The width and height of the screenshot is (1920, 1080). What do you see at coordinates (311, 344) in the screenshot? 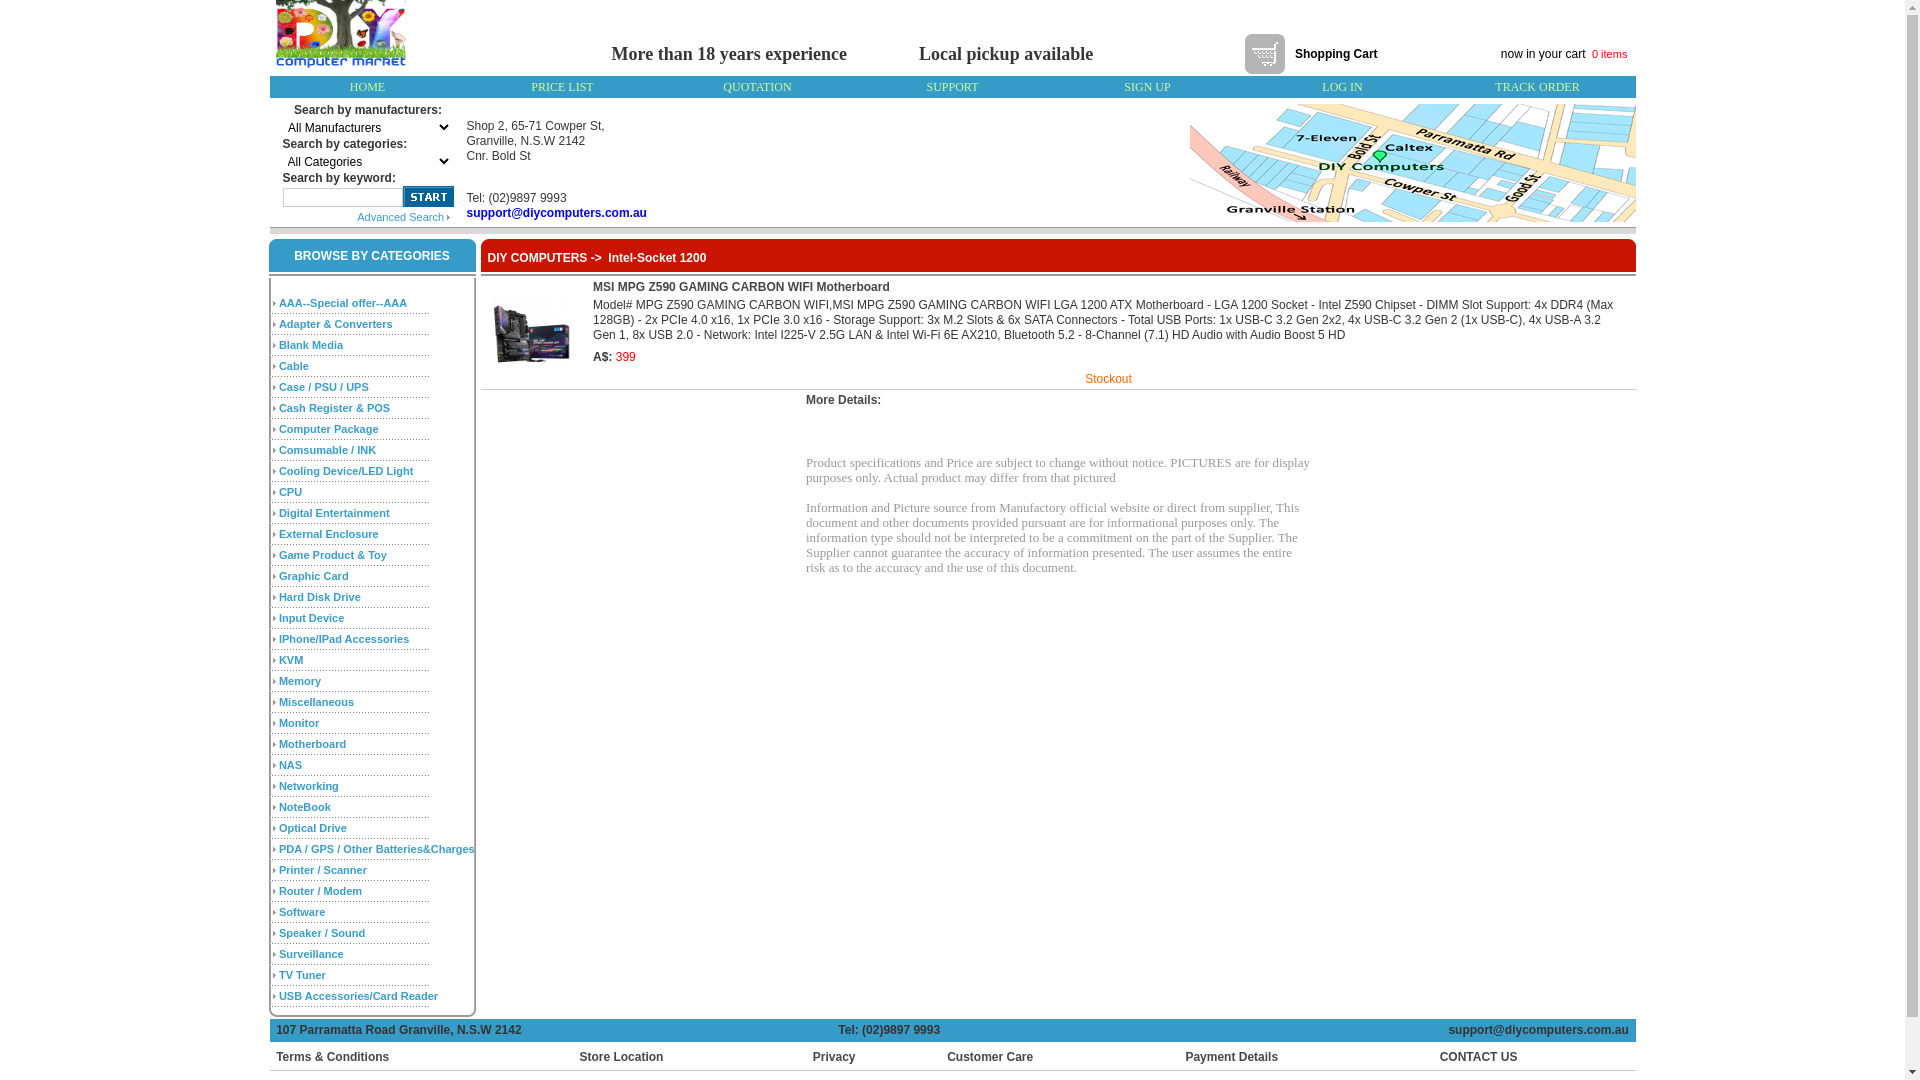
I see `Blank Media` at bounding box center [311, 344].